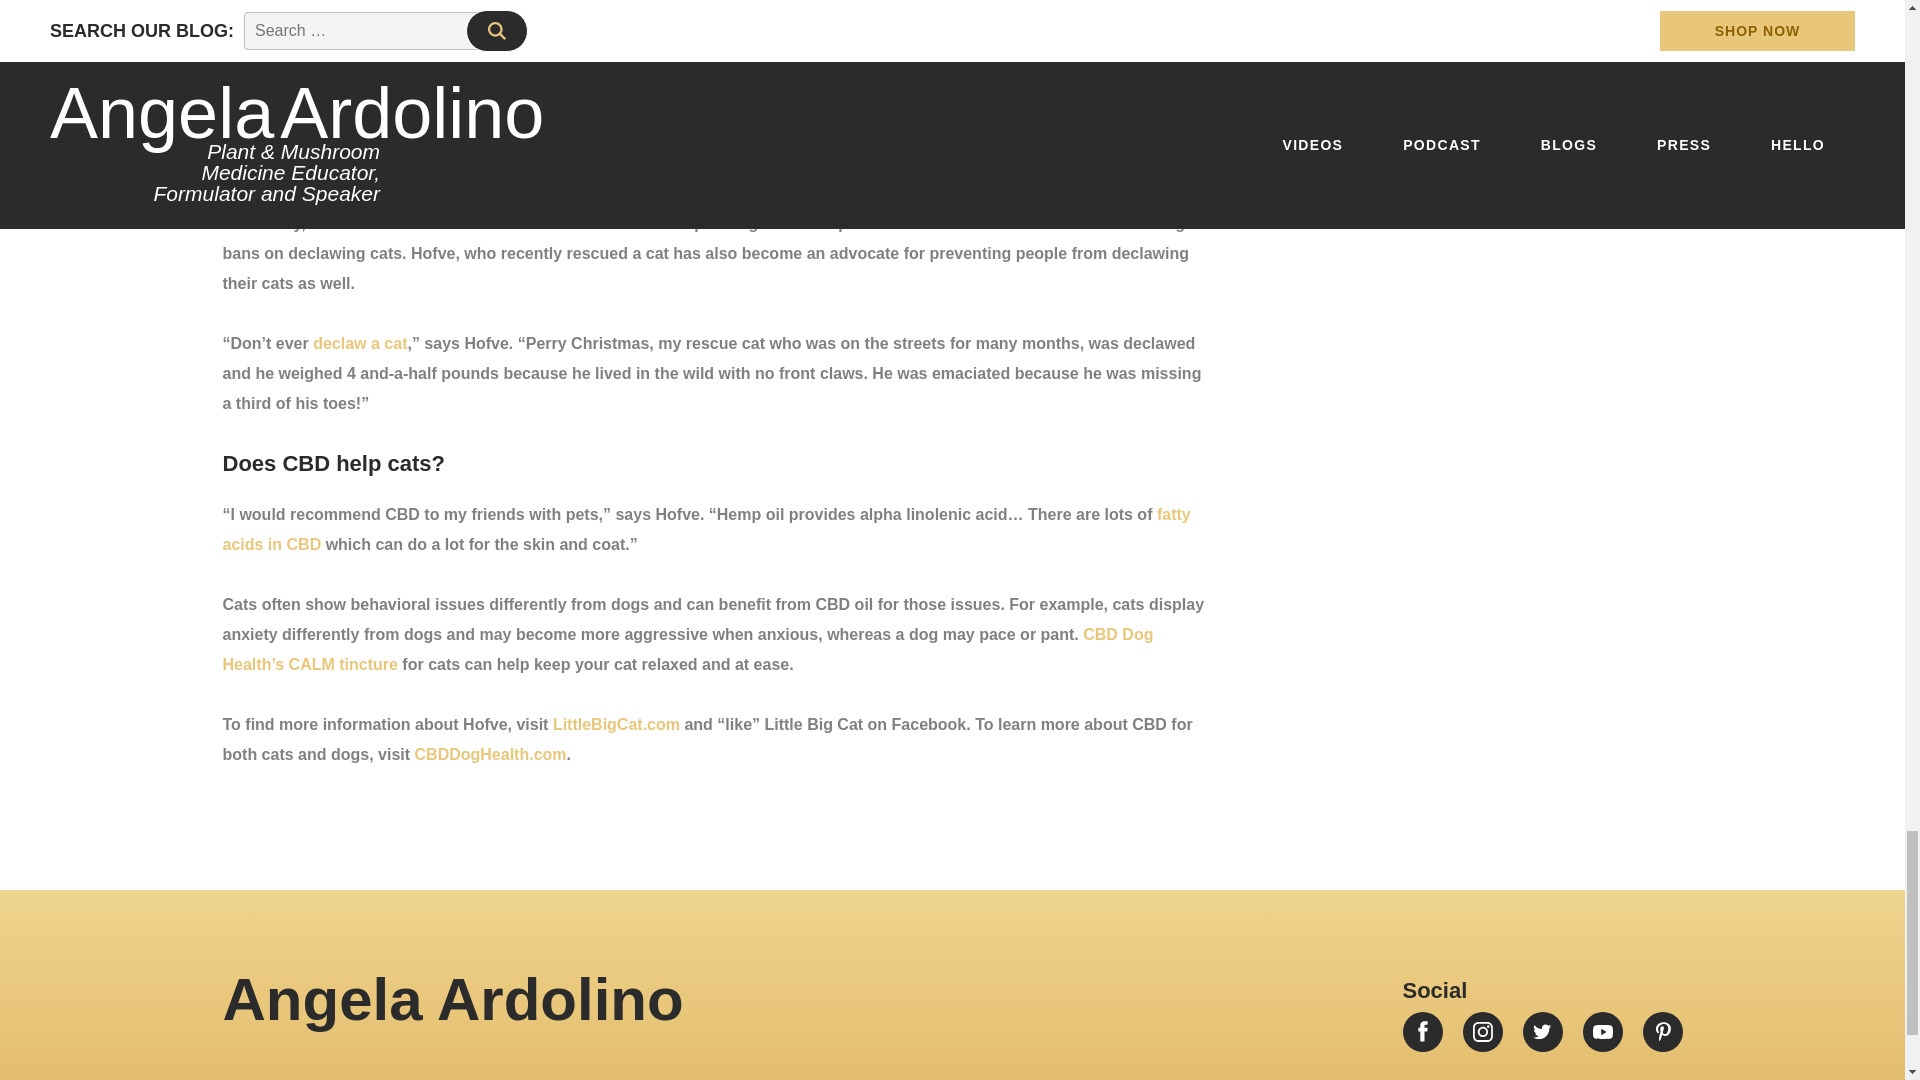  Describe the element at coordinates (616, 724) in the screenshot. I see `LittleBigCat.com` at that location.